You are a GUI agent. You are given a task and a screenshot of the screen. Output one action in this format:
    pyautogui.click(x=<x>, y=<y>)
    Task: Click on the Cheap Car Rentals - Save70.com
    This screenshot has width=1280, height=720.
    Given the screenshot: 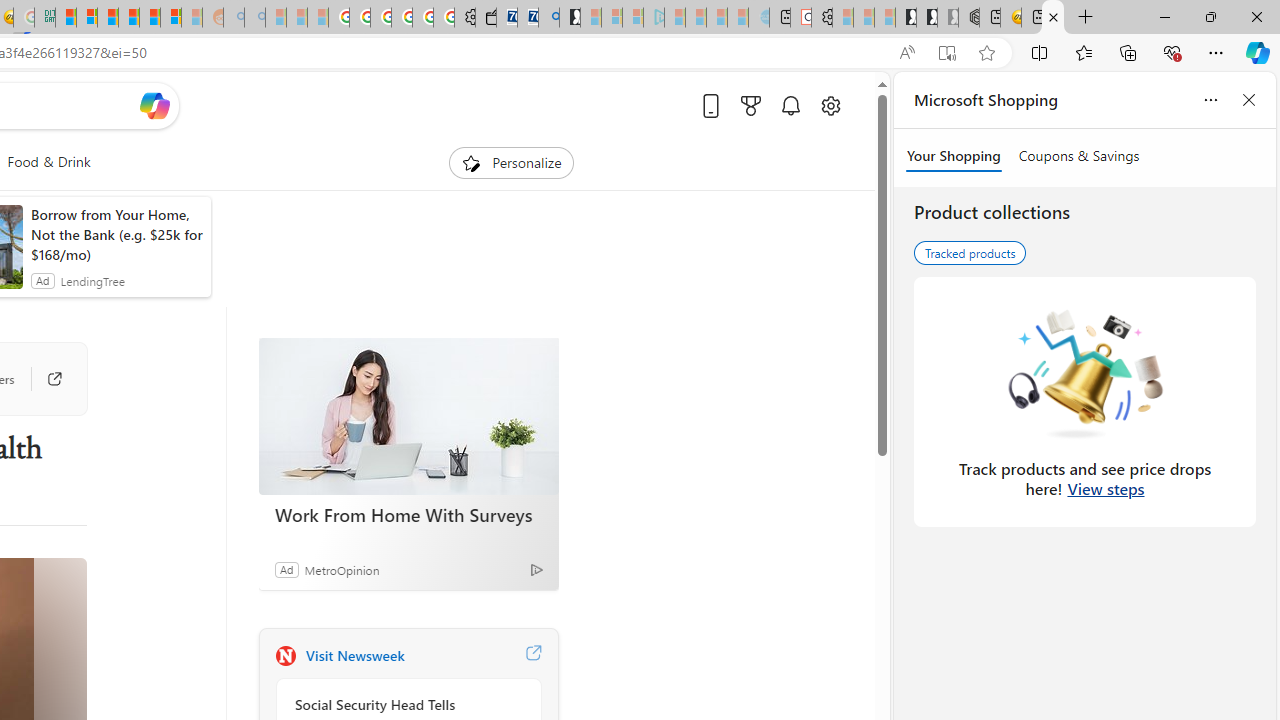 What is the action you would take?
    pyautogui.click(x=528, y=18)
    